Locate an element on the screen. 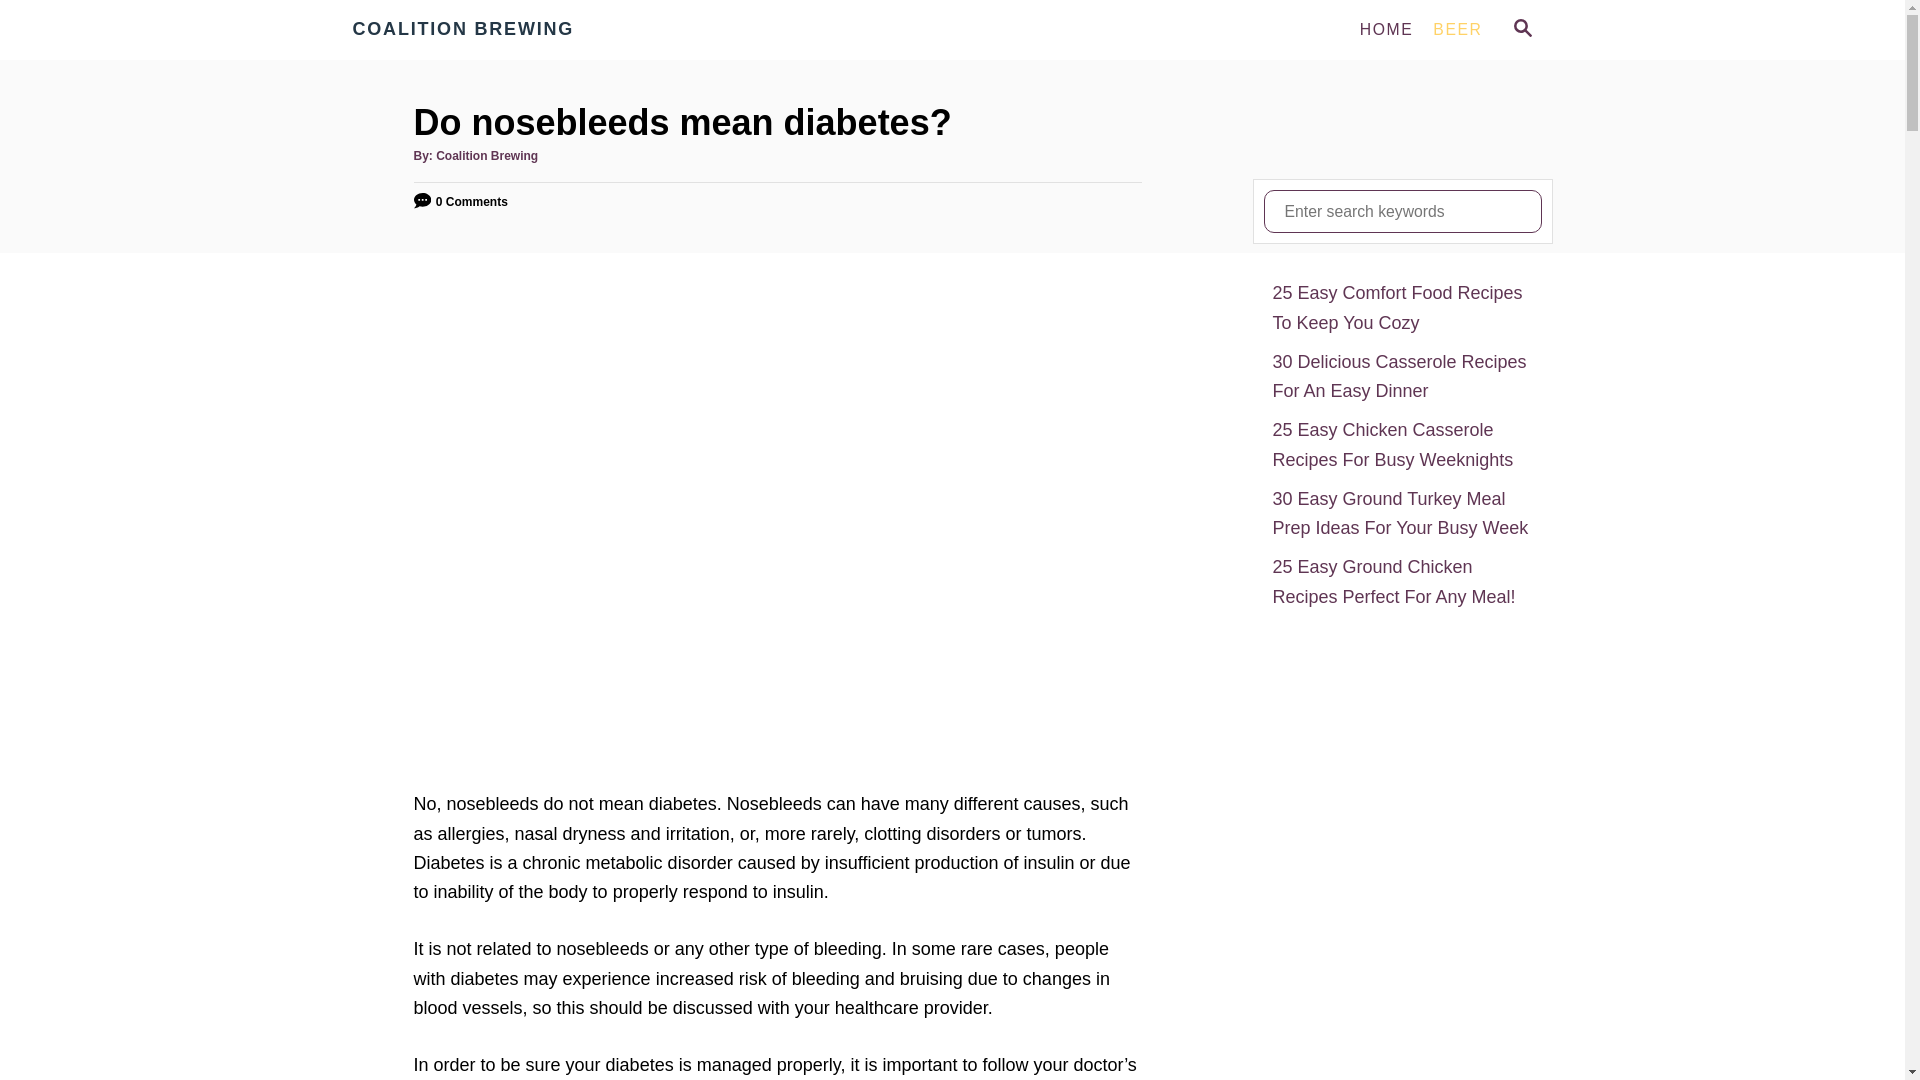 The width and height of the screenshot is (1920, 1080). COALITION BREWING is located at coordinates (532, 30).